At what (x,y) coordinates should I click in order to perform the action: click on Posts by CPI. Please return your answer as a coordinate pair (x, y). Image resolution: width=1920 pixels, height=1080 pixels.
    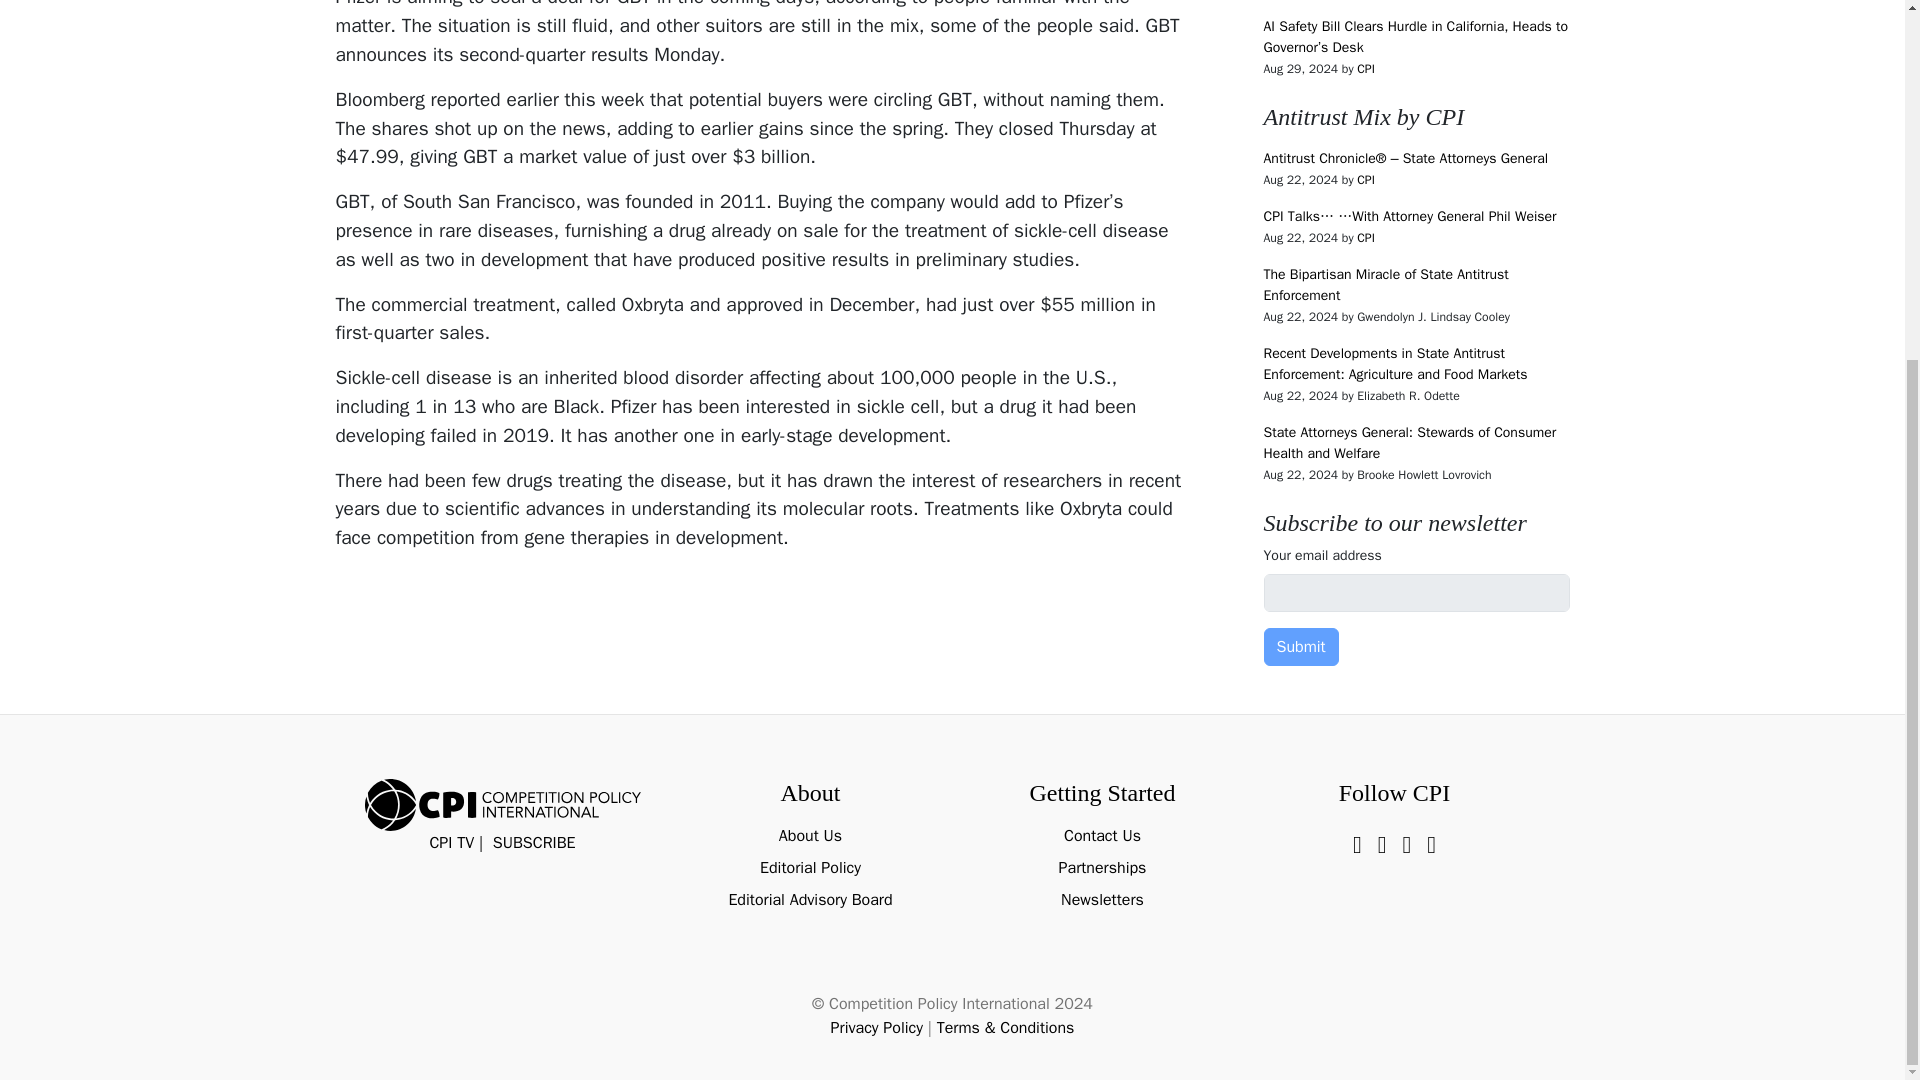
    Looking at the image, I should click on (1366, 68).